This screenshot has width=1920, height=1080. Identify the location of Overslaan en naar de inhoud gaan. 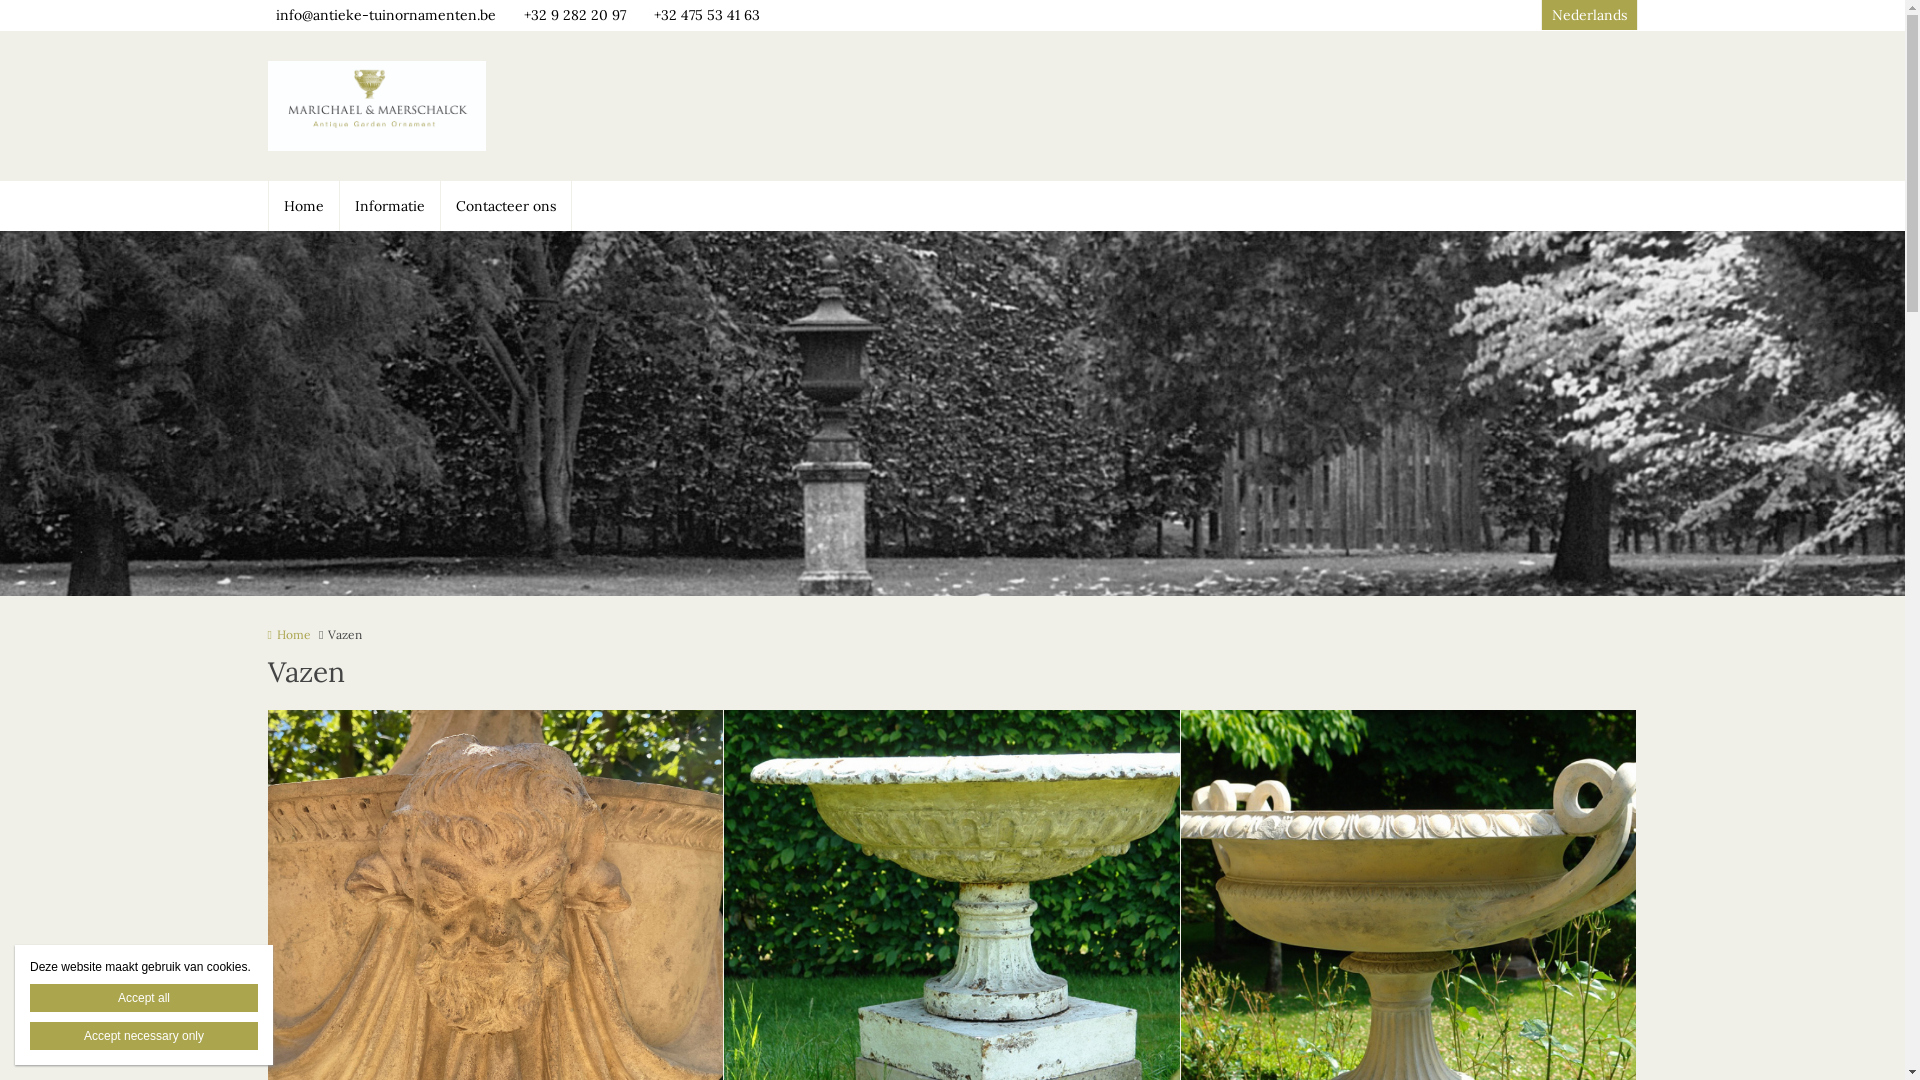
(108, 0).